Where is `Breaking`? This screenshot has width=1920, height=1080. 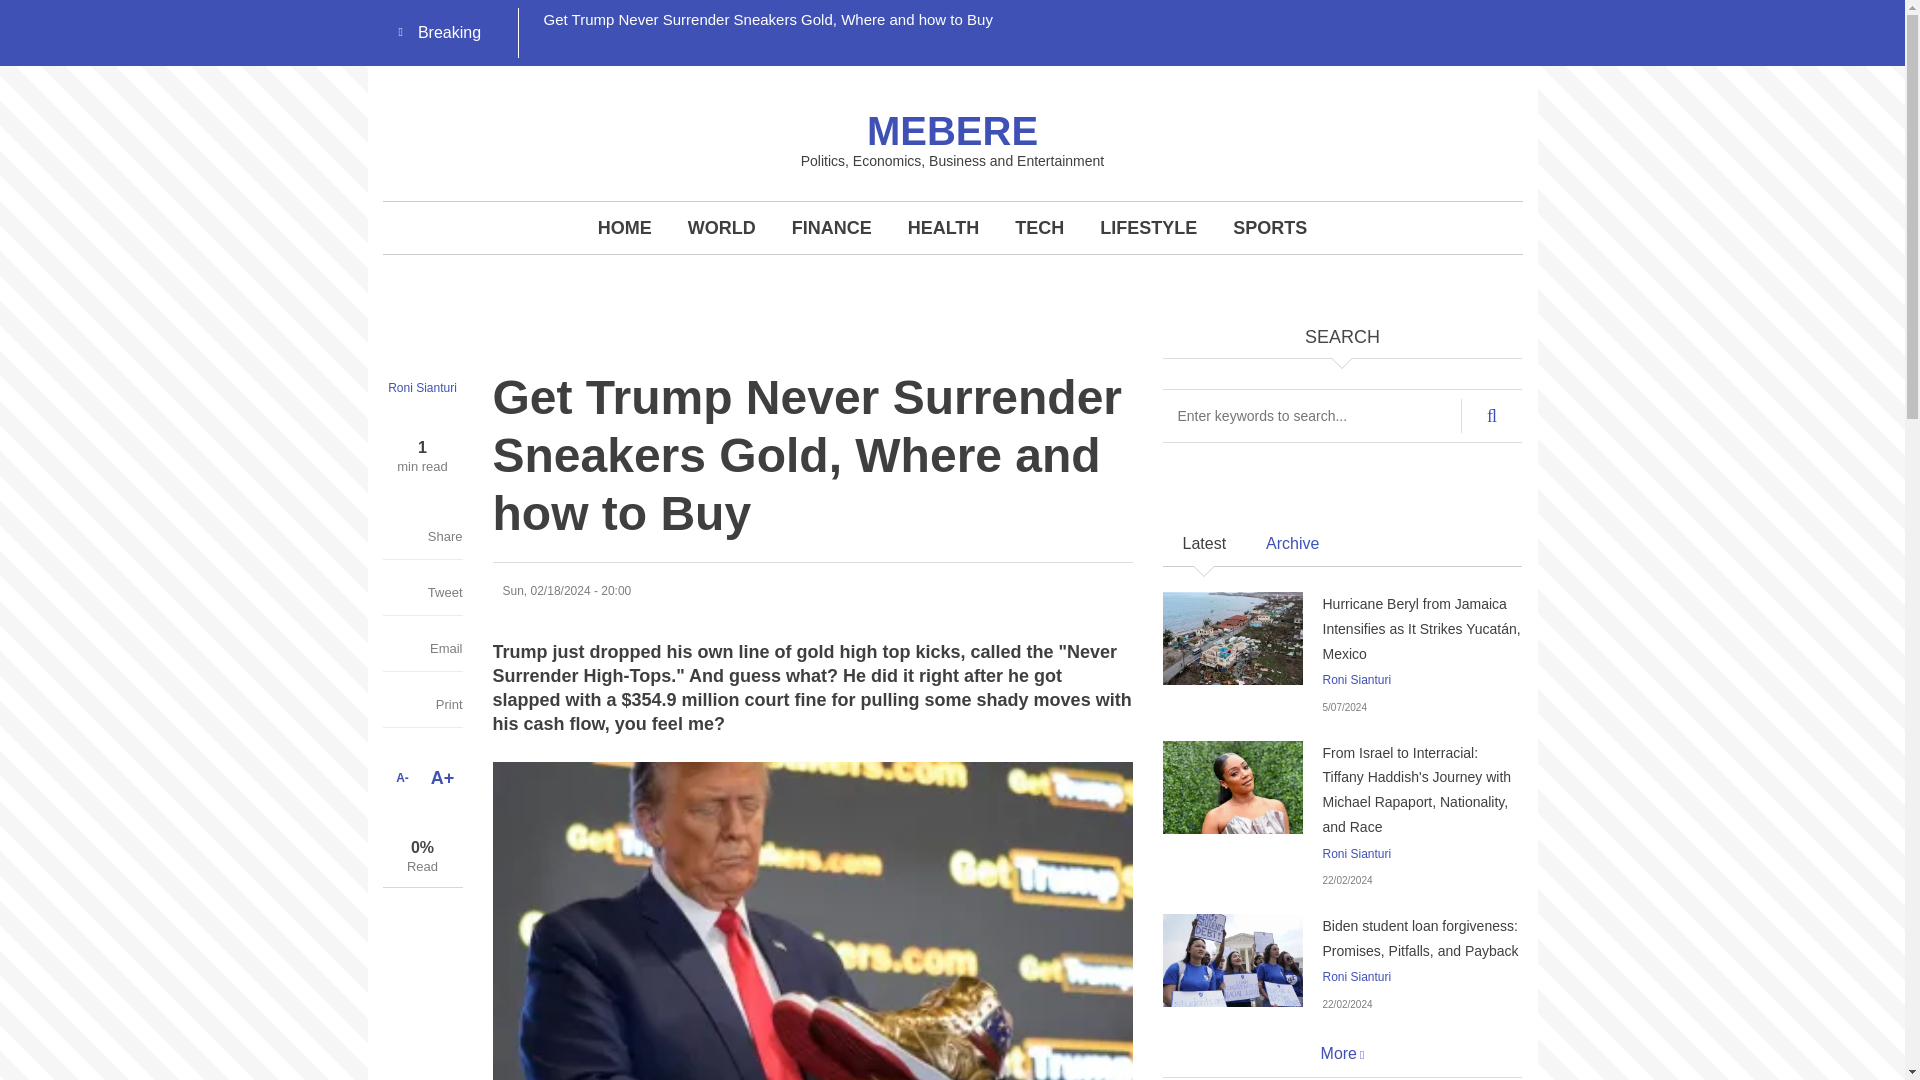
Breaking is located at coordinates (444, 33).